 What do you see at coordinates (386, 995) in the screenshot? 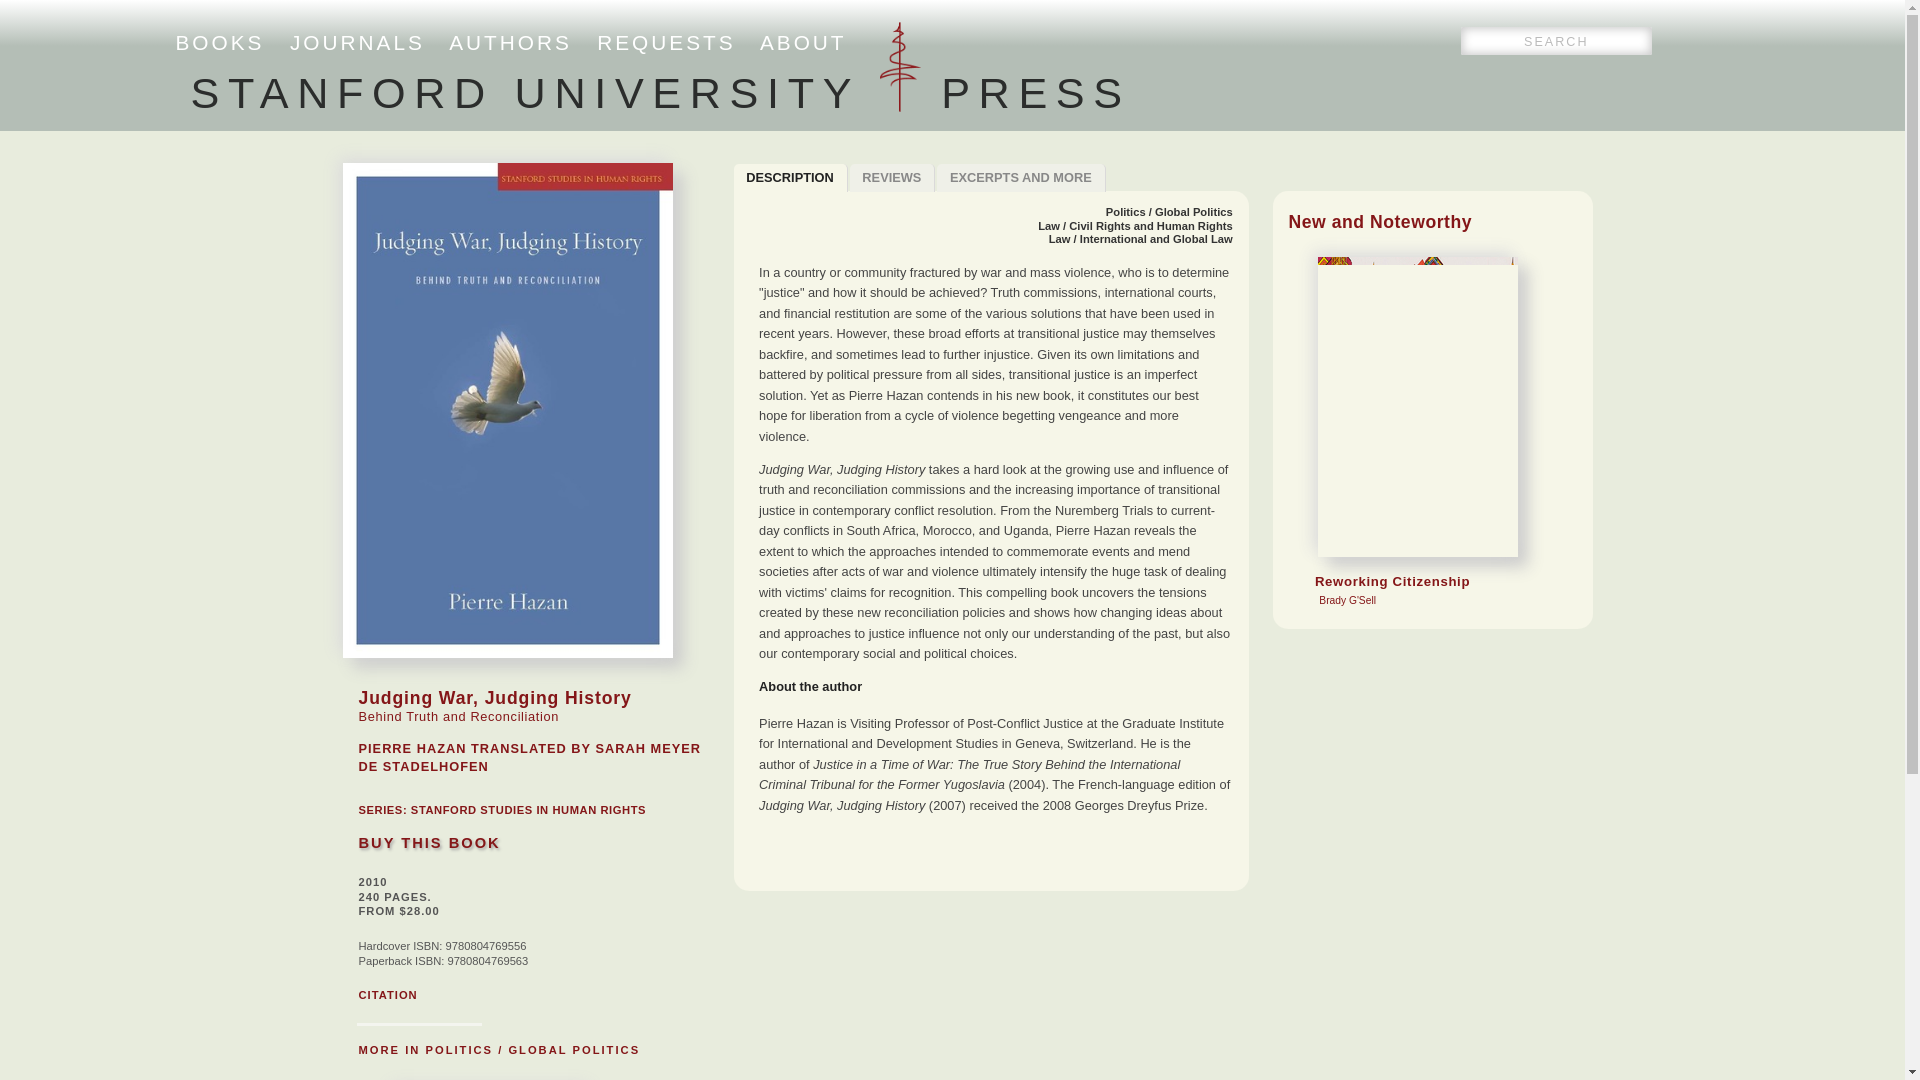
I see `AUTHORS` at bounding box center [386, 995].